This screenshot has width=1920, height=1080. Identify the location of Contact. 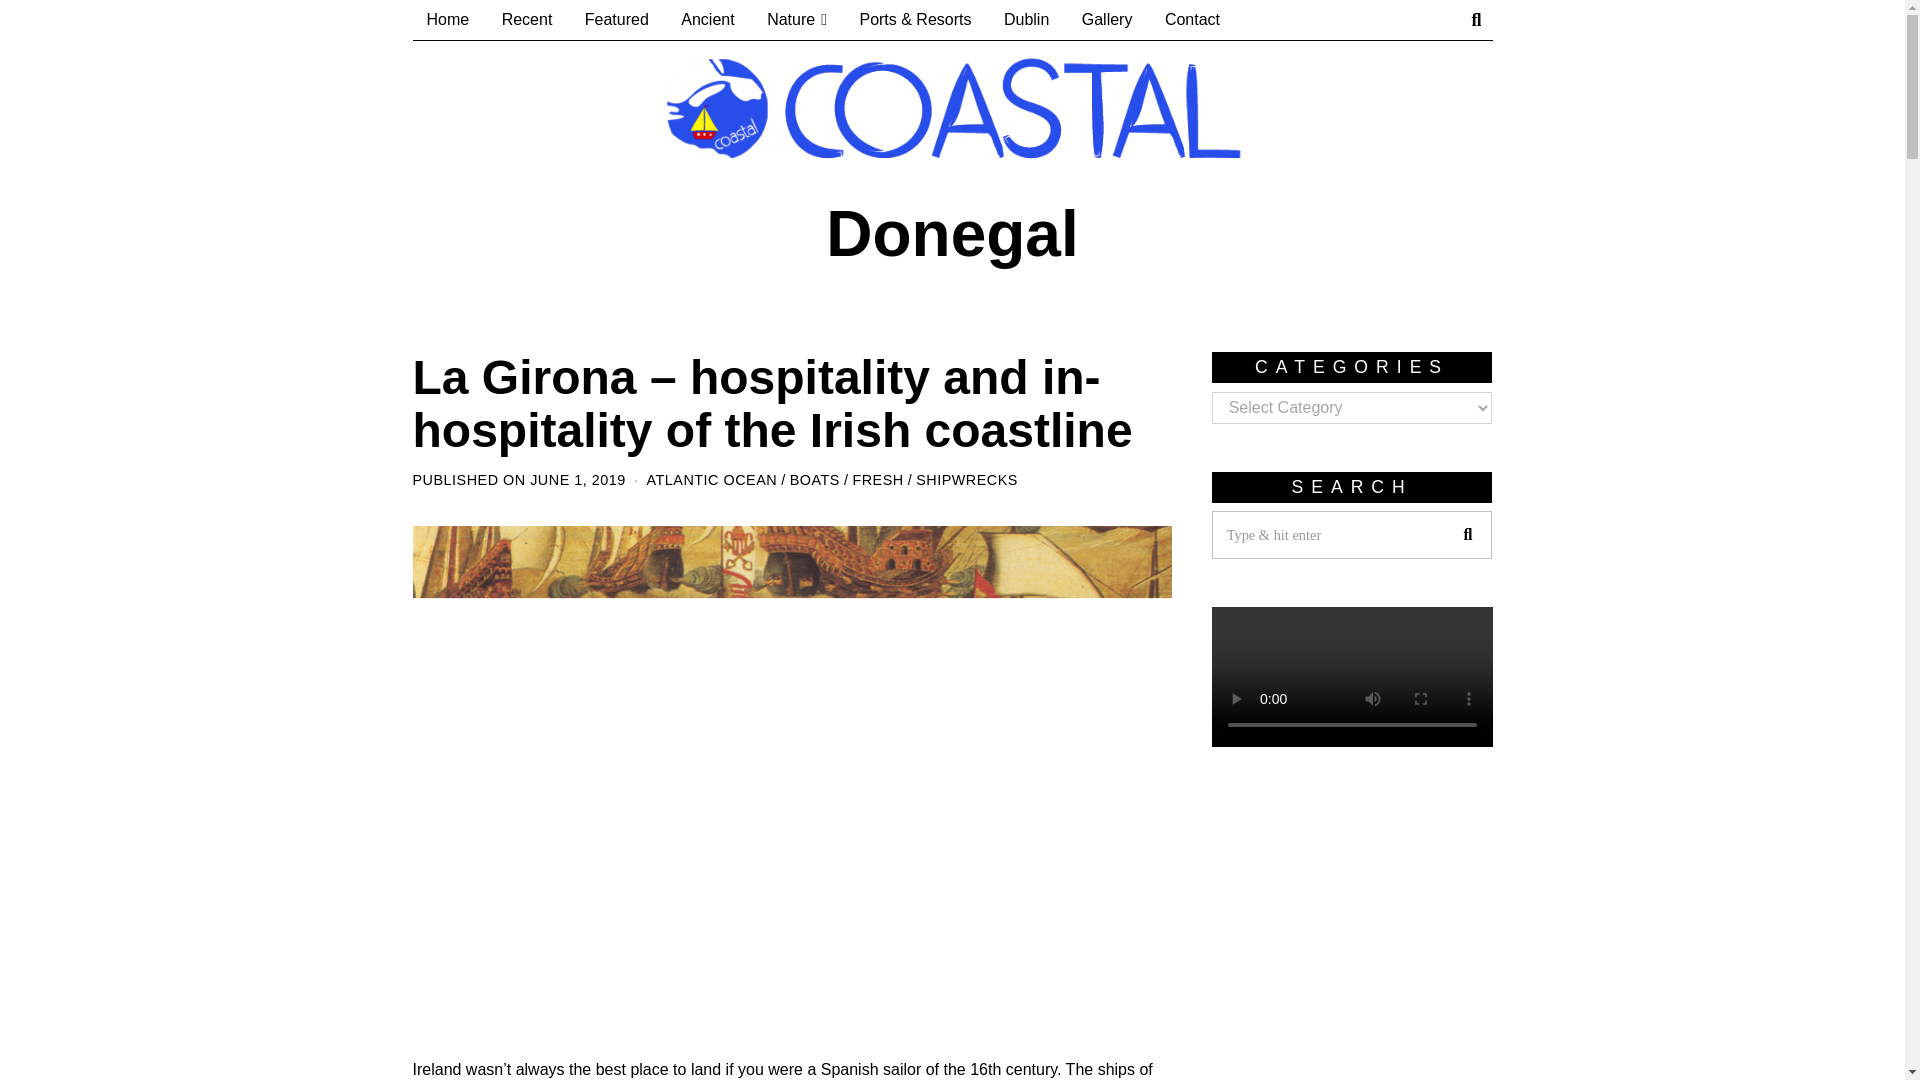
(1192, 20).